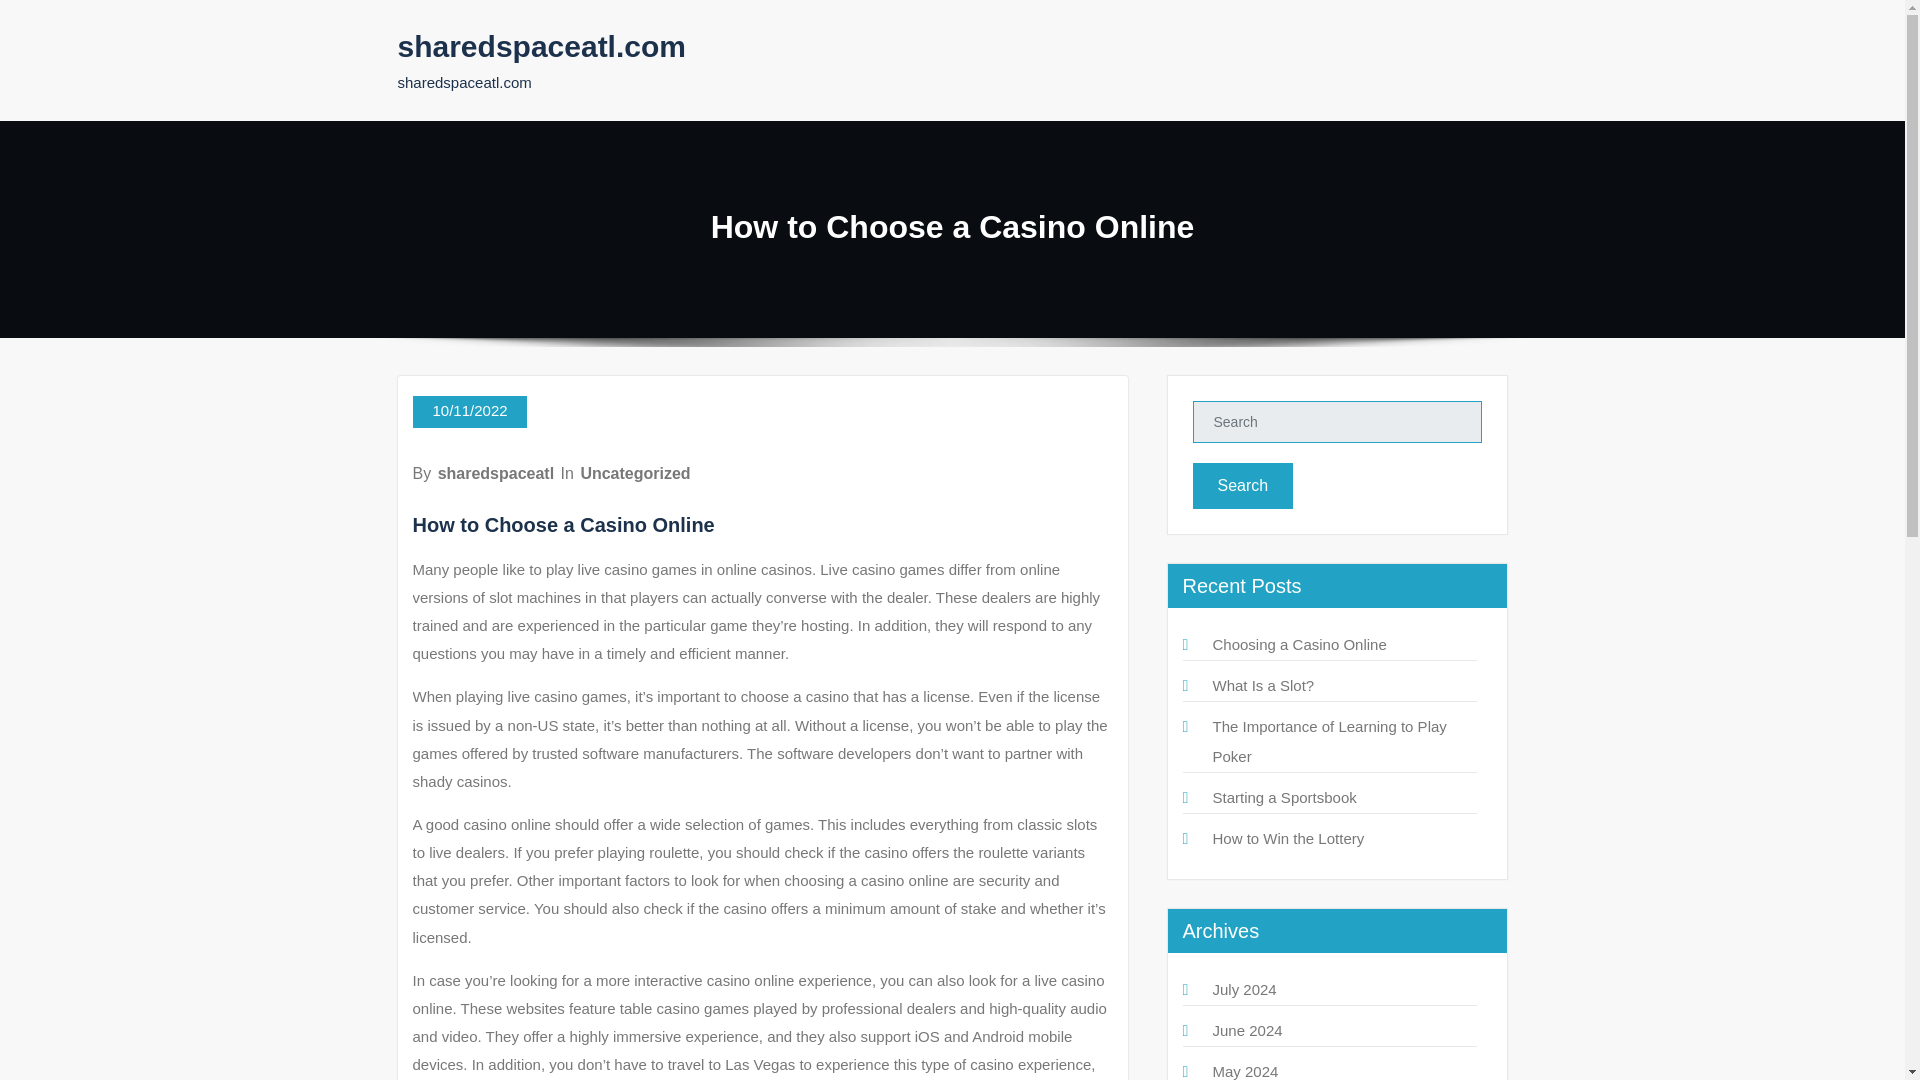 The height and width of the screenshot is (1080, 1920). I want to click on How to Win the Lottery, so click(1287, 838).